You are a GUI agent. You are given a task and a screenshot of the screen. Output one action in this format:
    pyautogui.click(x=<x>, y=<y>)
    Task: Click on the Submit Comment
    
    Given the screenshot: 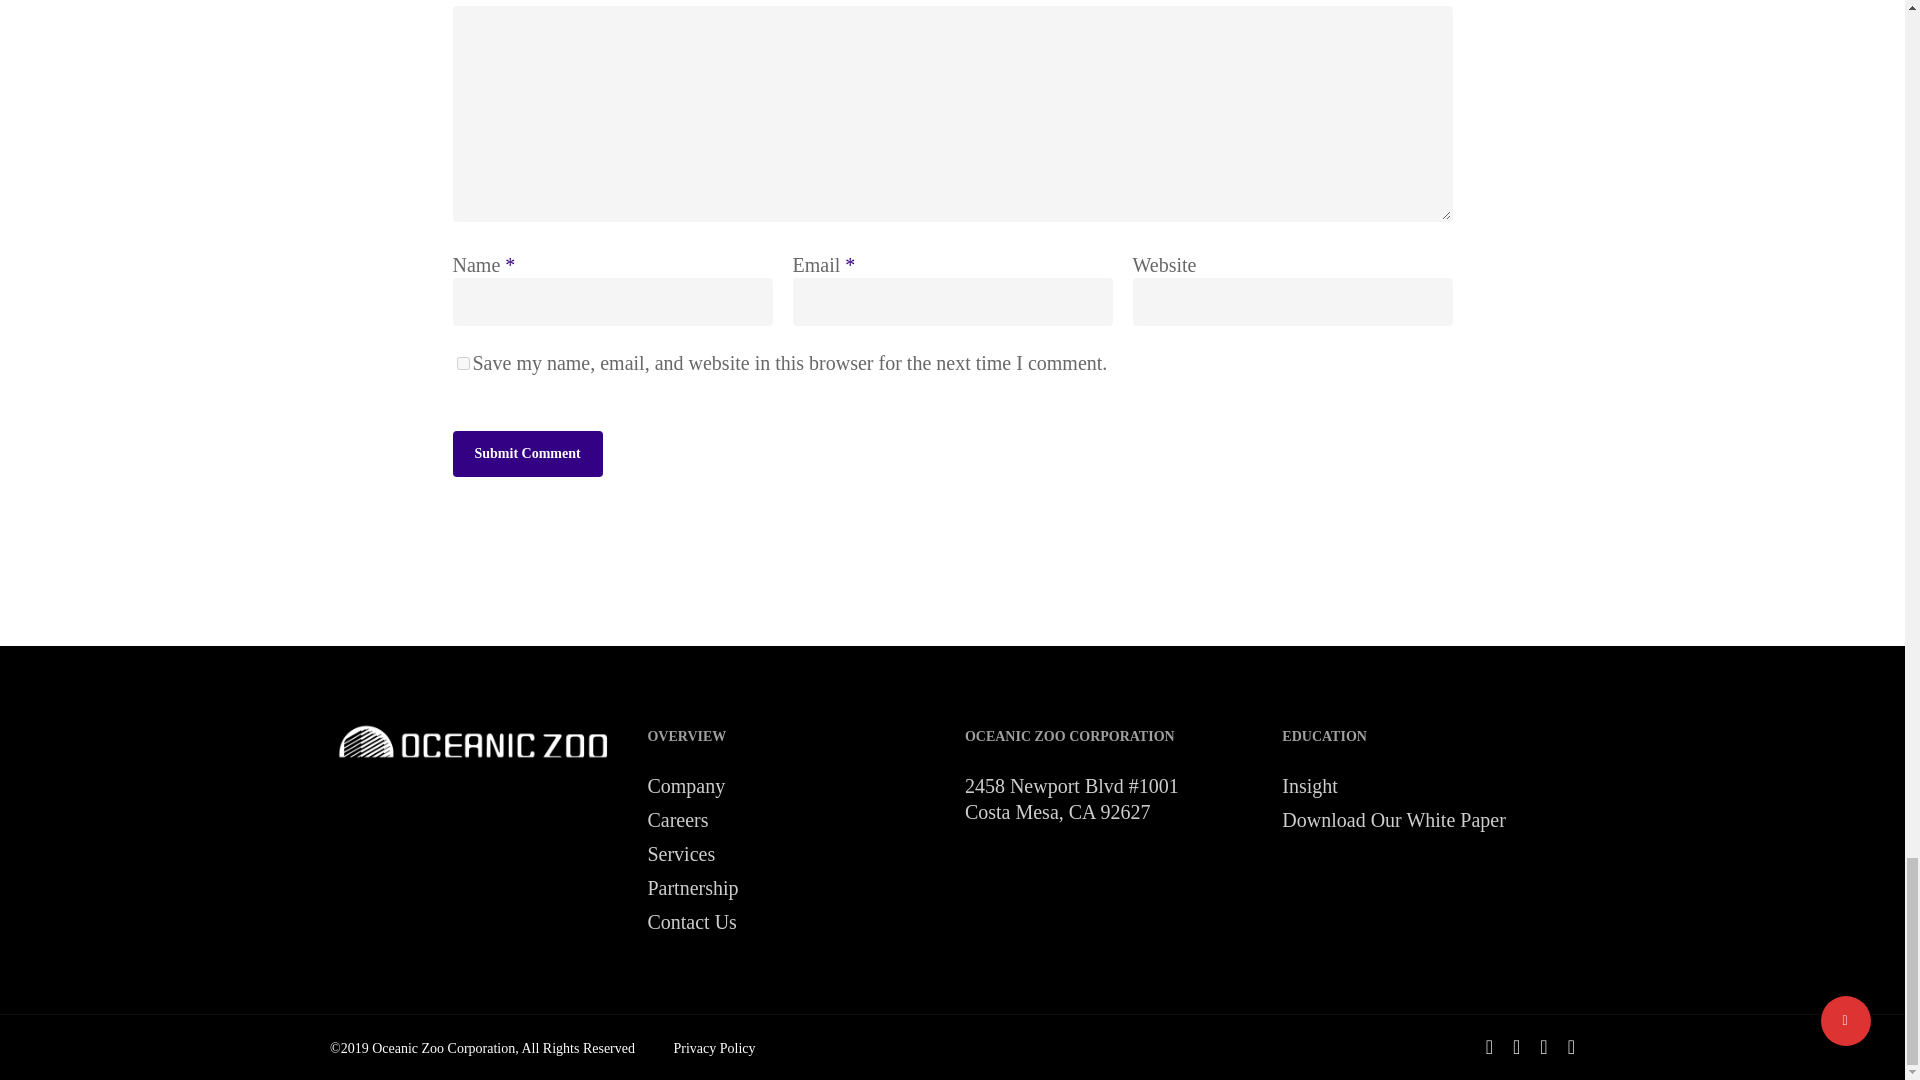 What is the action you would take?
    pyautogui.click(x=526, y=454)
    